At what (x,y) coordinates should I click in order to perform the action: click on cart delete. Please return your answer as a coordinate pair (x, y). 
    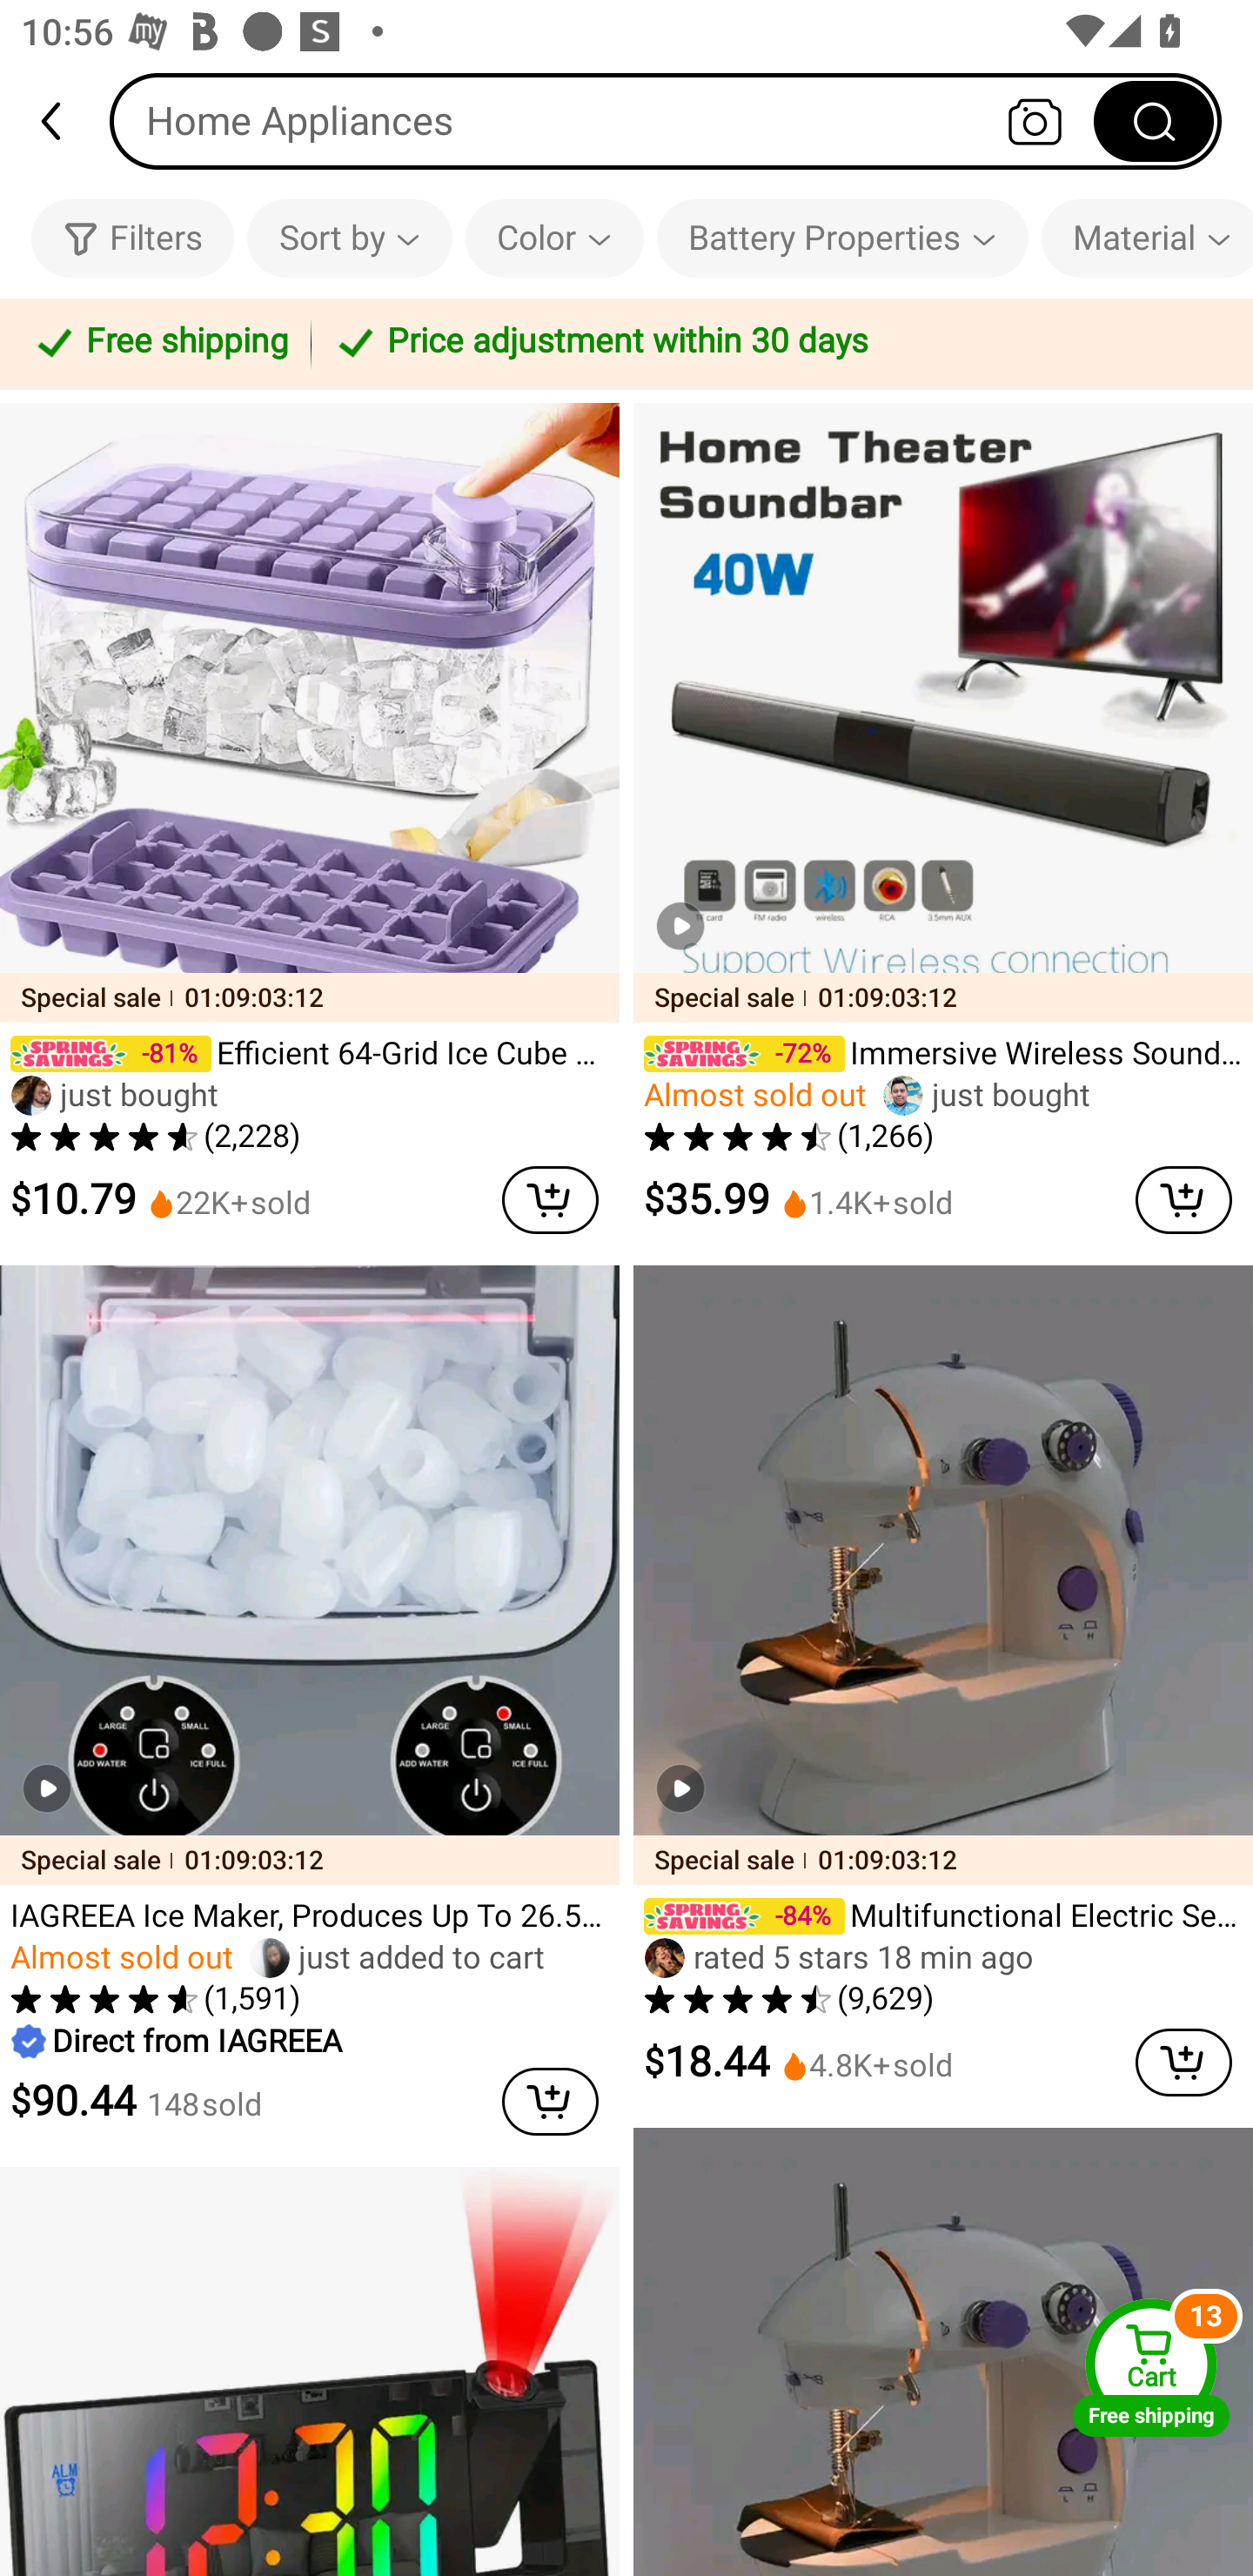
    Looking at the image, I should click on (1183, 2063).